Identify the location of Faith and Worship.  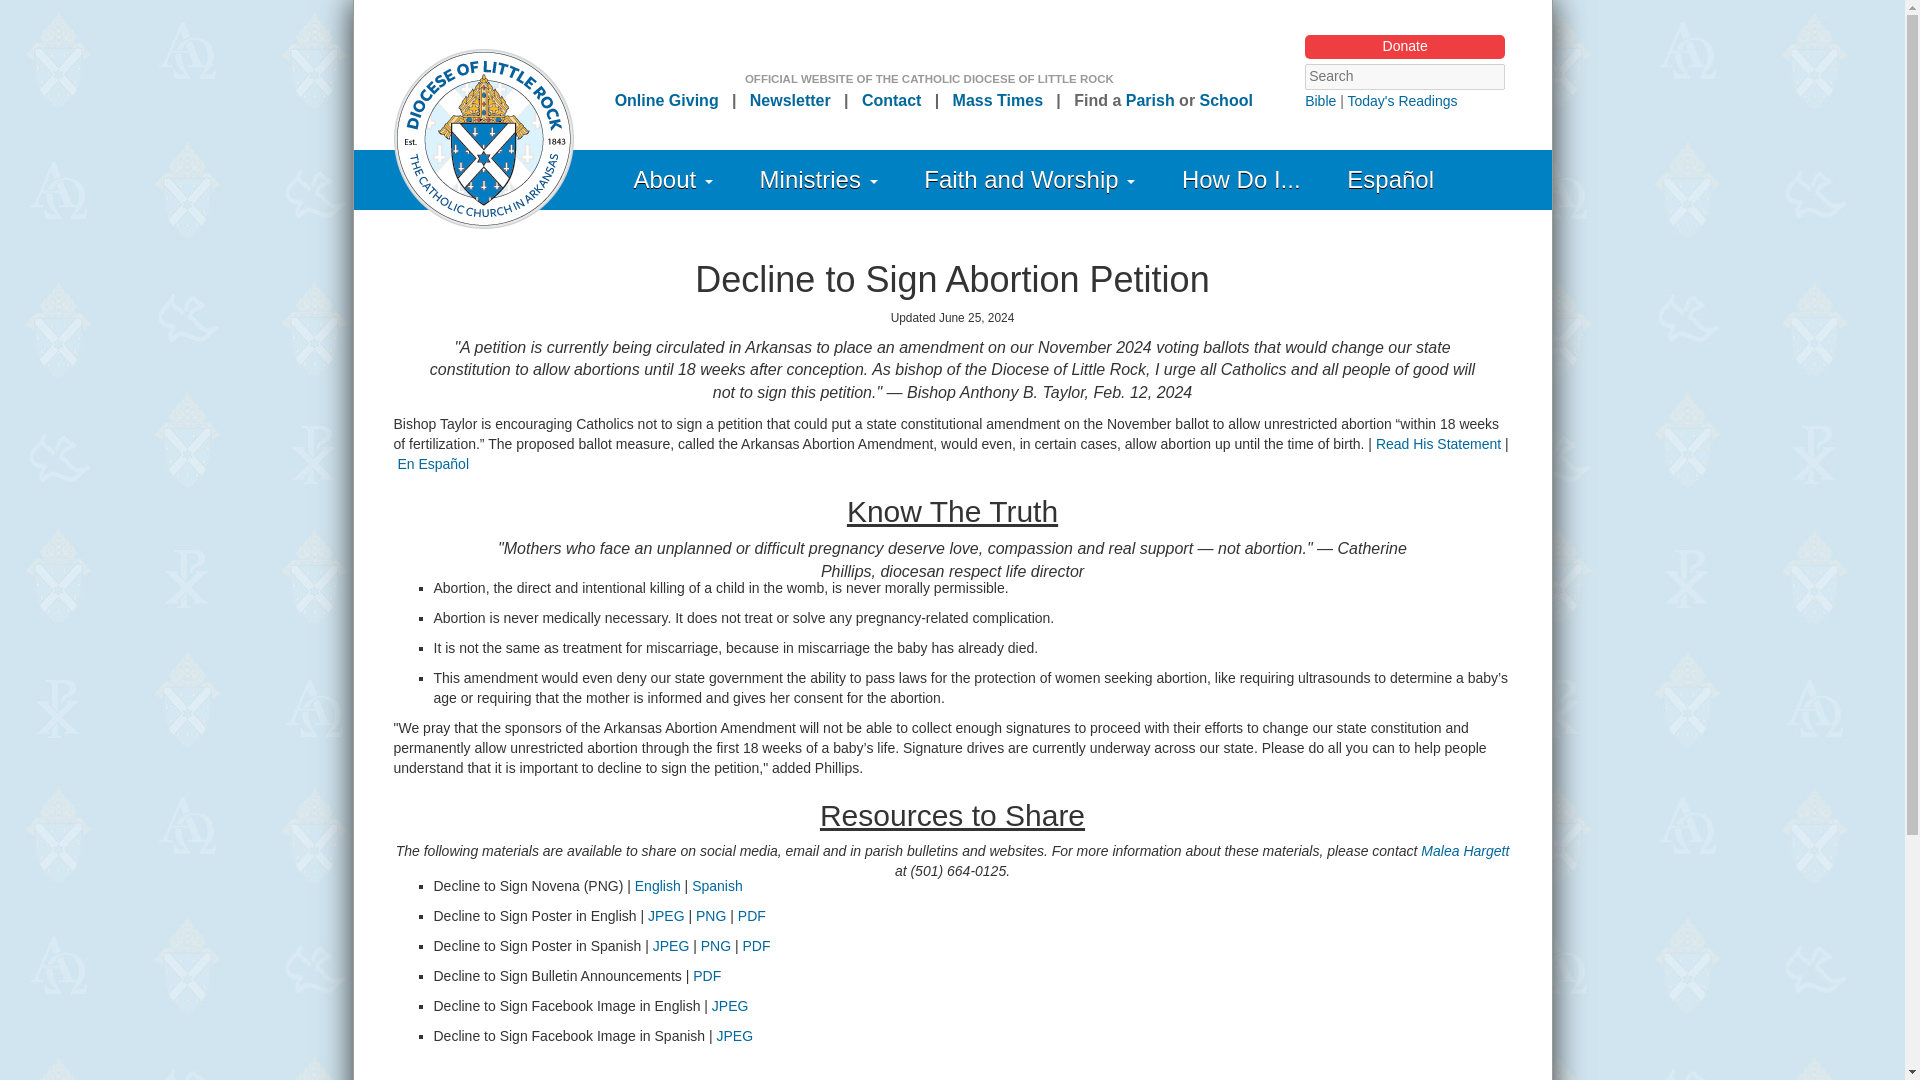
(1030, 180).